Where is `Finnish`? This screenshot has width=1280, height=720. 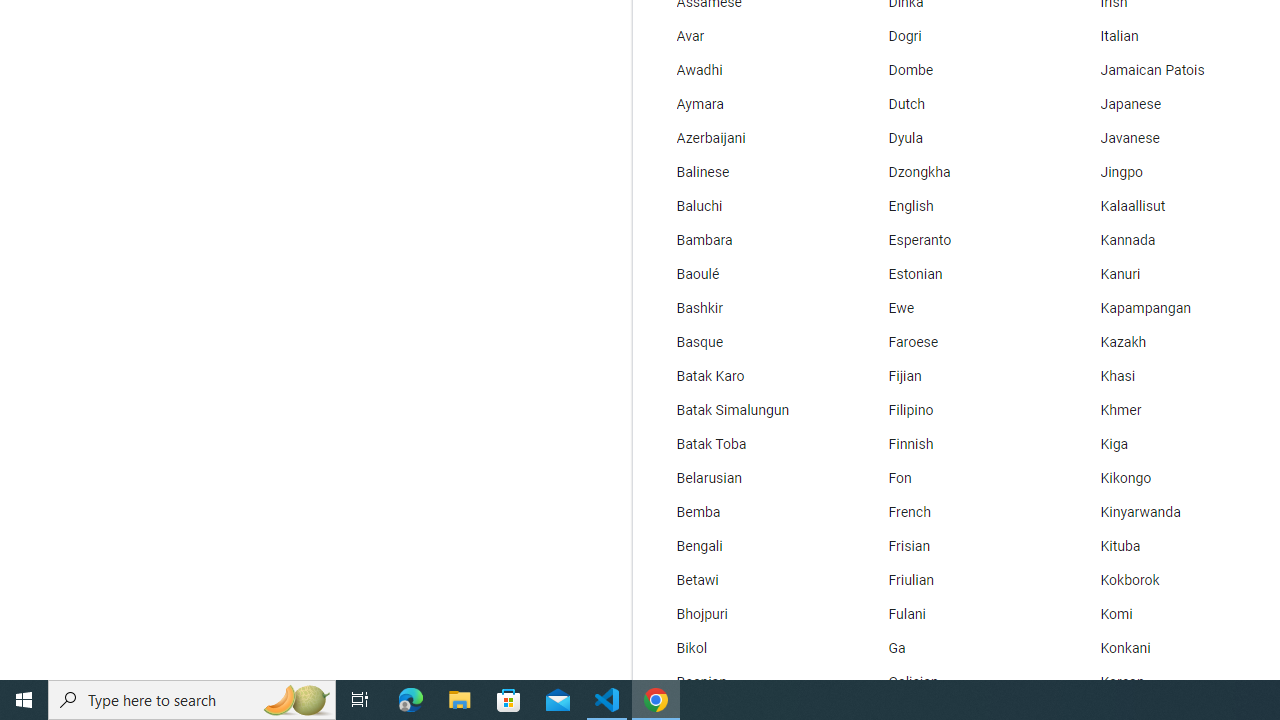 Finnish is located at coordinates (957, 444).